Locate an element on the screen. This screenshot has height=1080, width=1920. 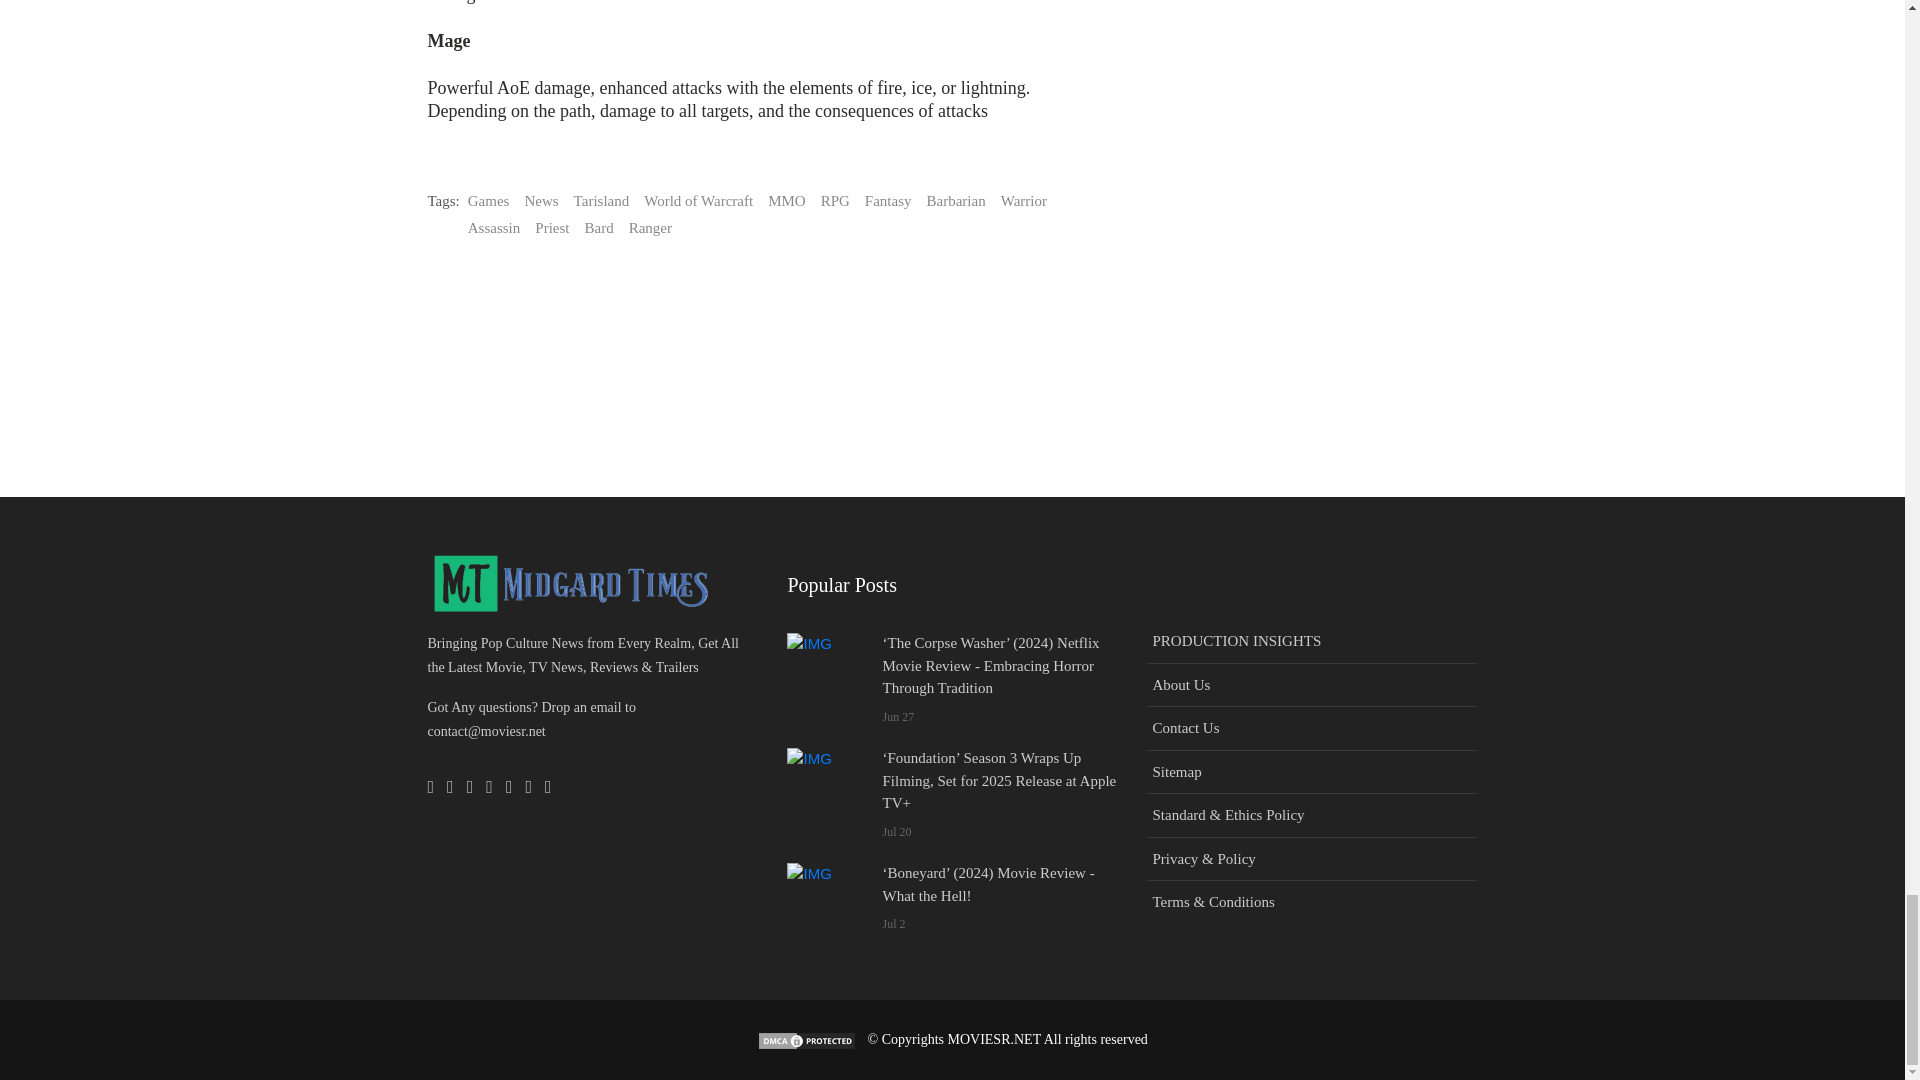
DMCA.com Protection Status is located at coordinates (806, 1039).